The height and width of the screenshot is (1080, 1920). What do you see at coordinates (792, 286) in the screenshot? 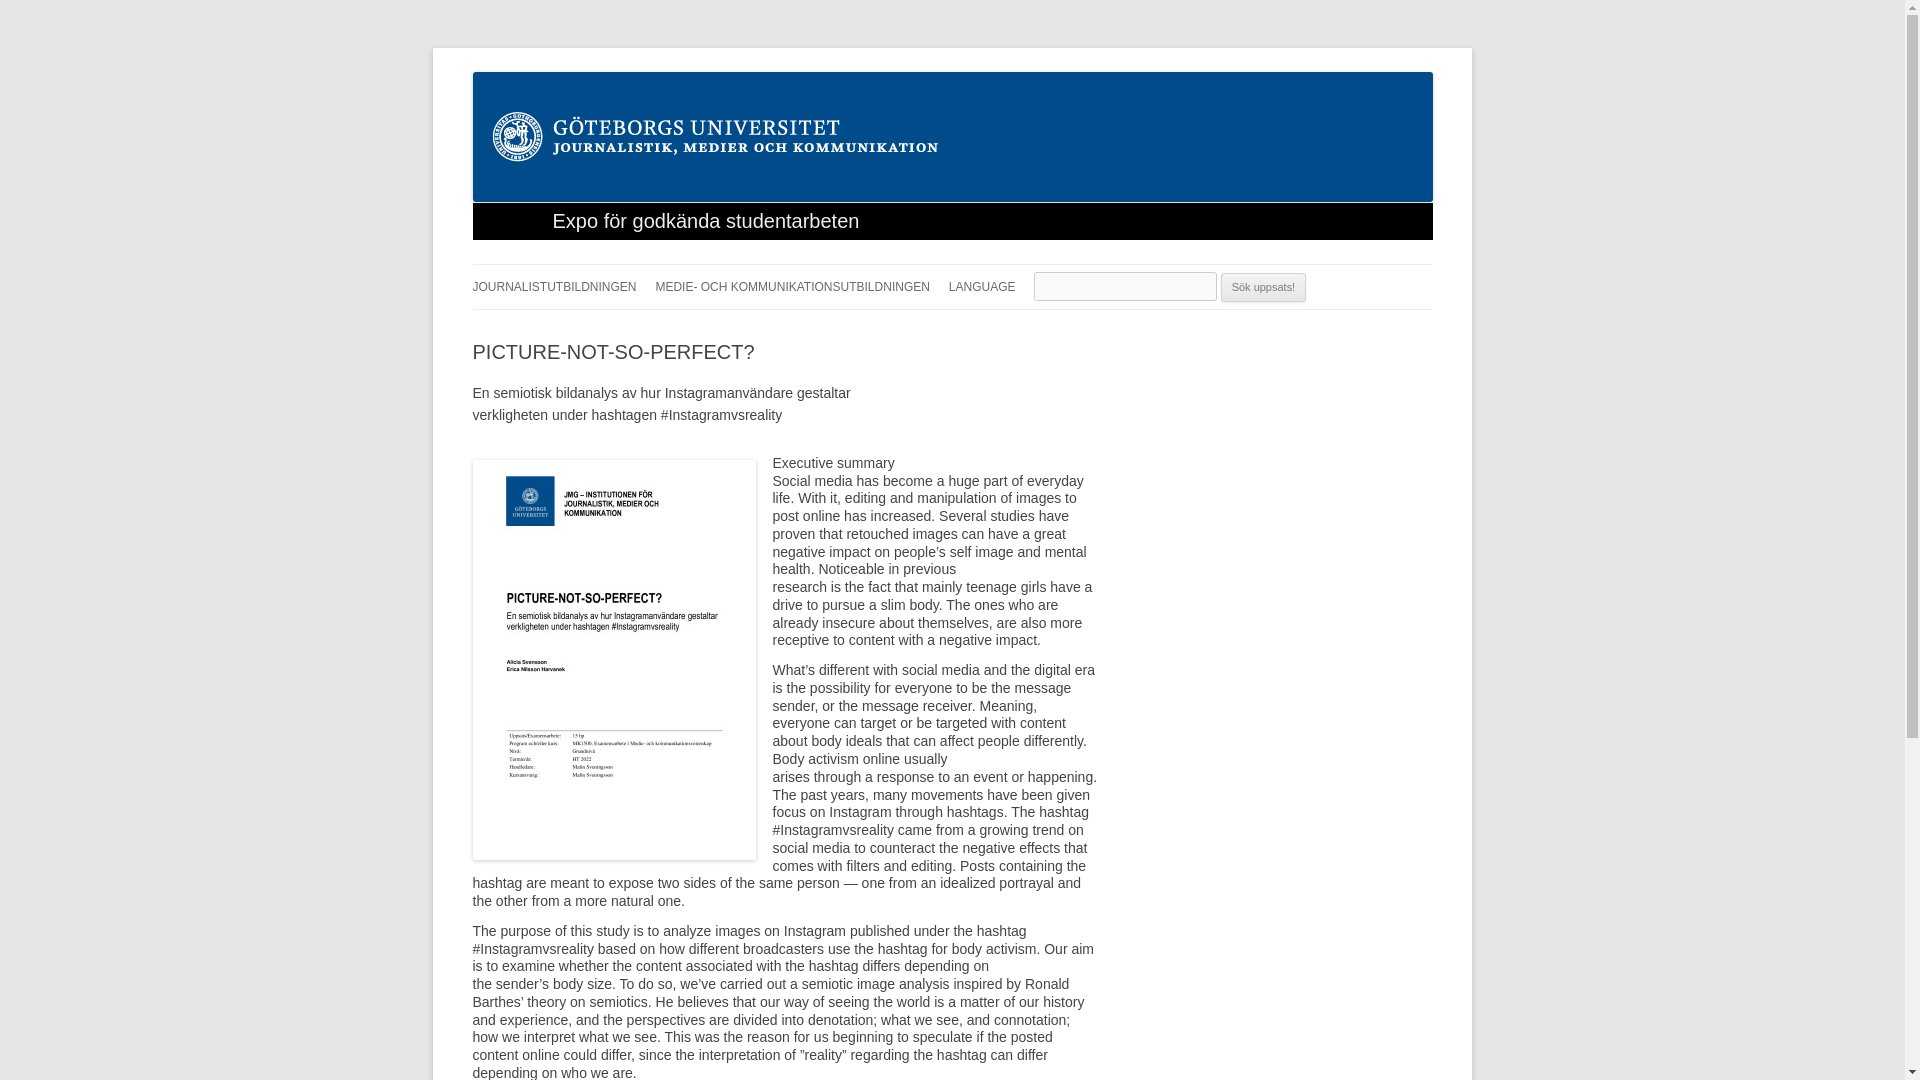
I see `MEDIE- OCH KOMMUNIKATIONSUTBILDNINGEN` at bounding box center [792, 286].